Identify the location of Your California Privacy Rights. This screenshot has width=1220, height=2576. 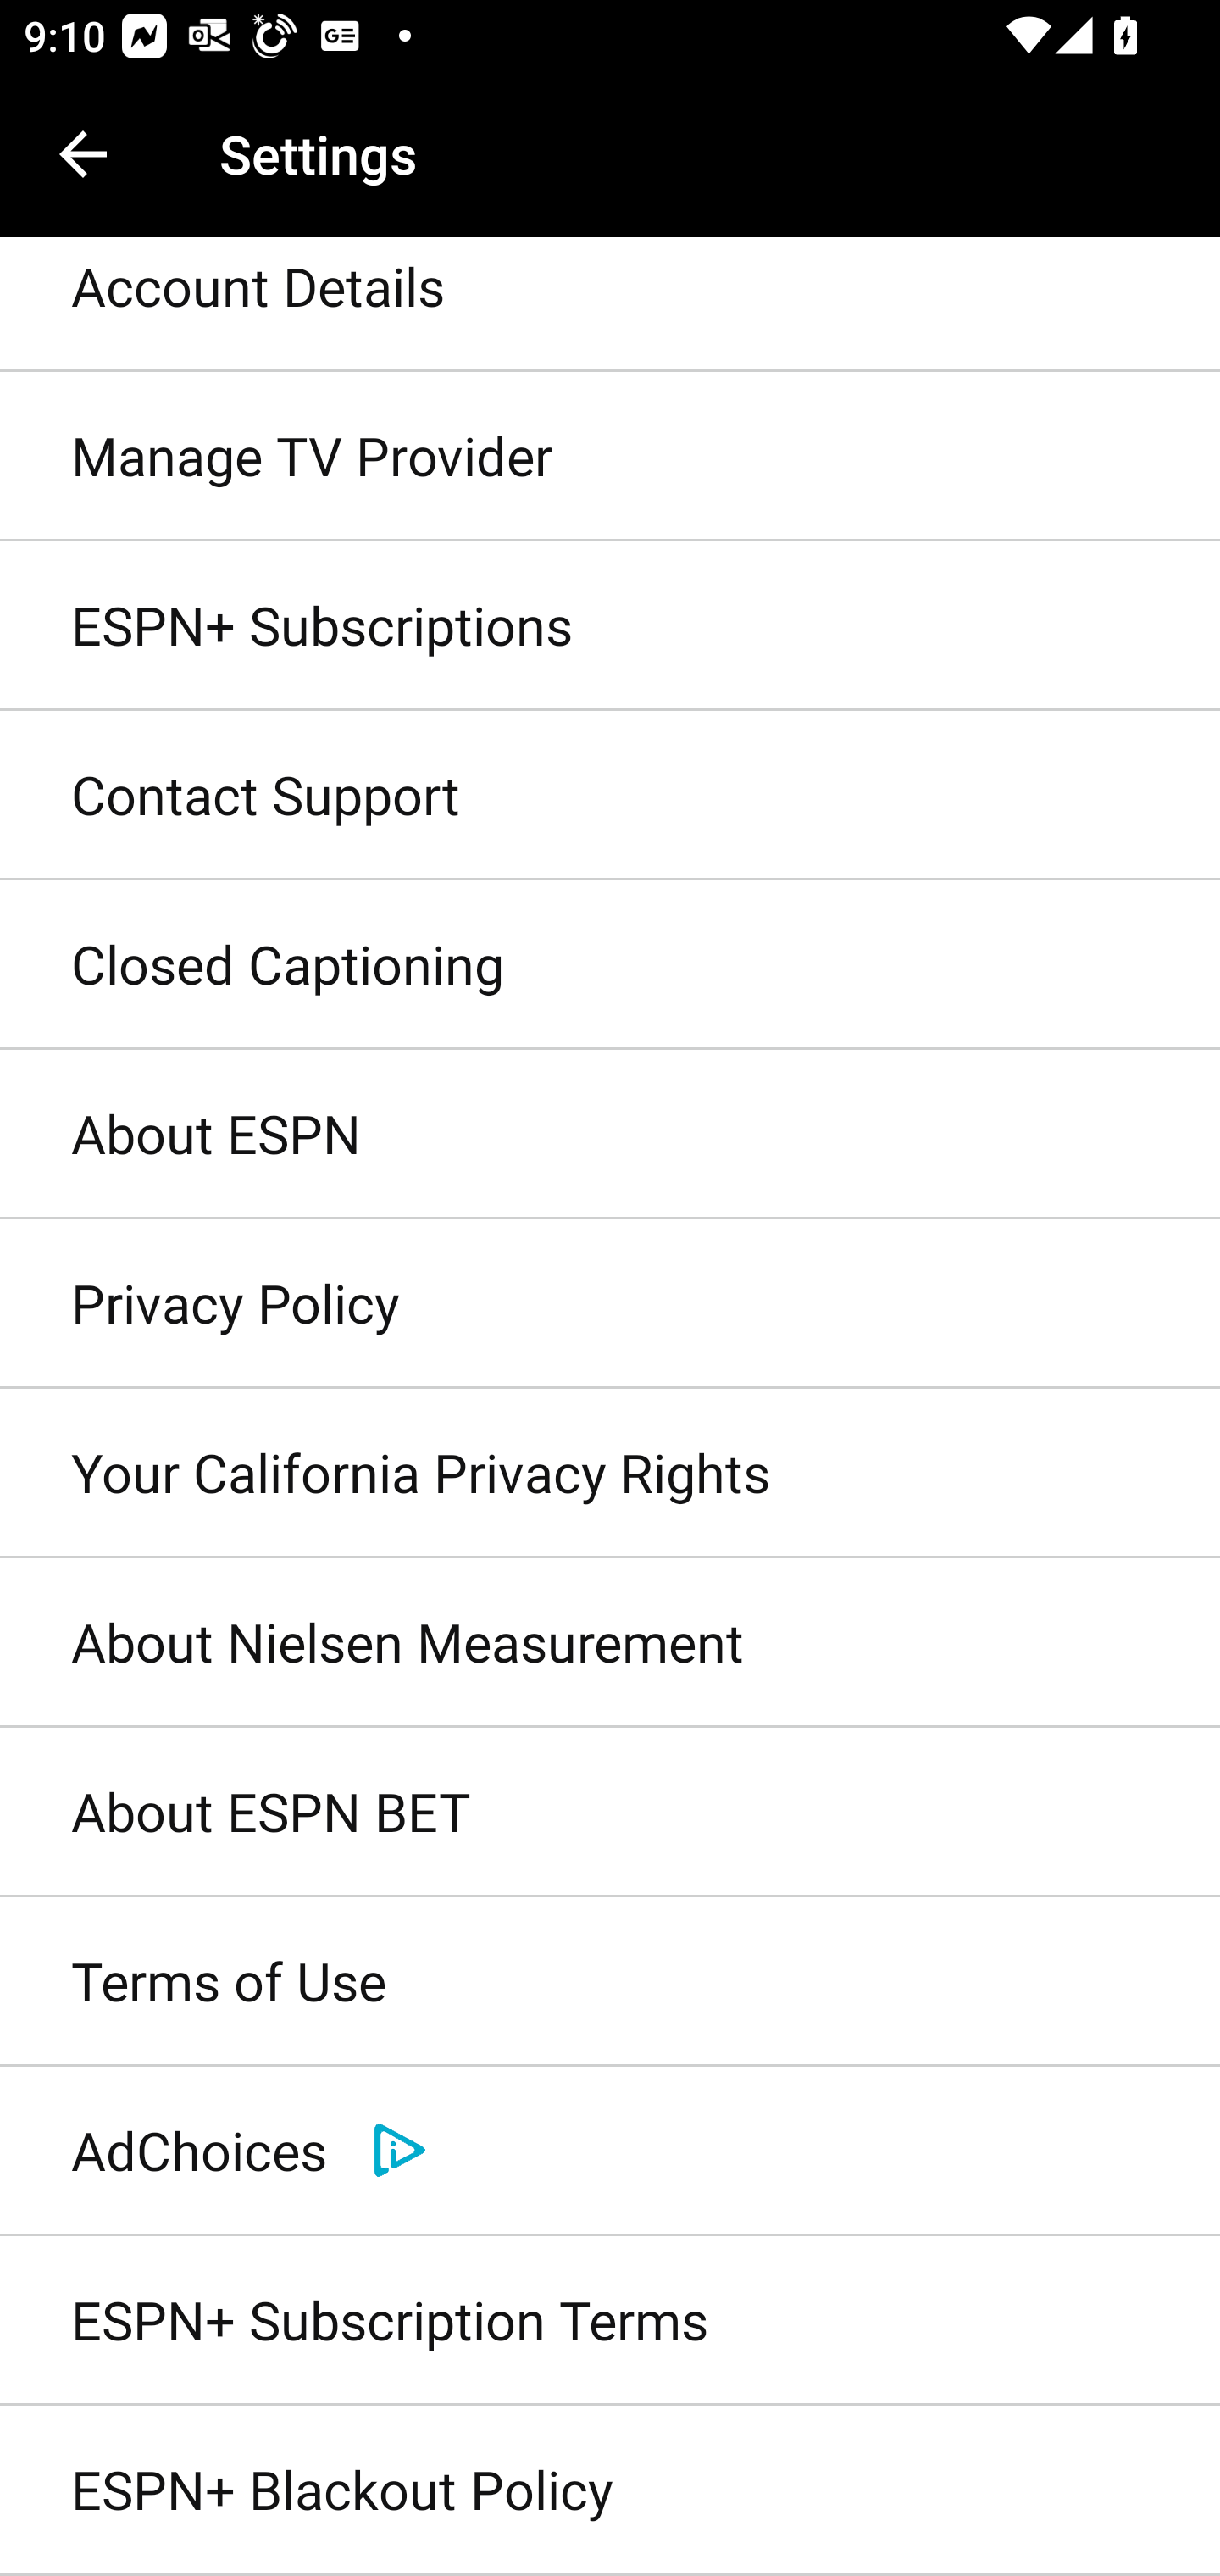
(610, 1473).